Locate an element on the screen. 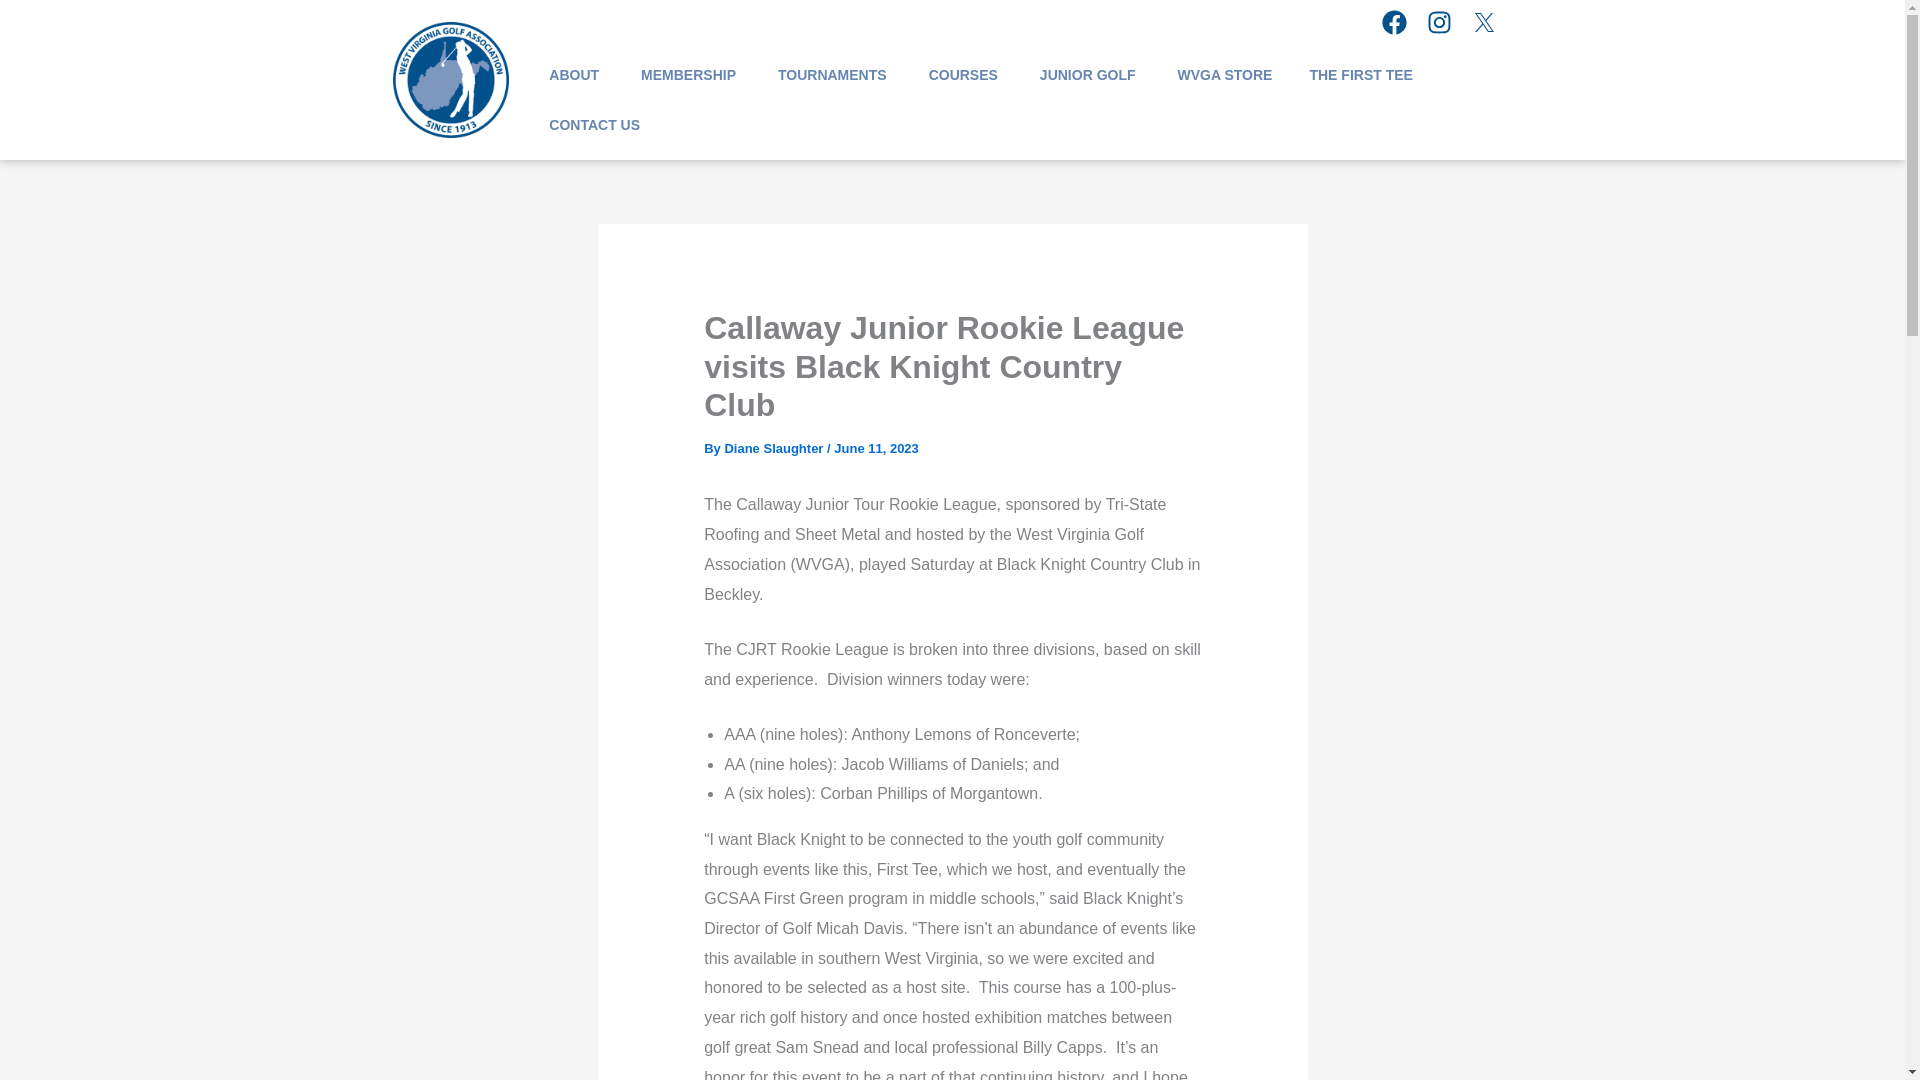 The width and height of the screenshot is (1920, 1080). TOURNAMENTS is located at coordinates (833, 74).